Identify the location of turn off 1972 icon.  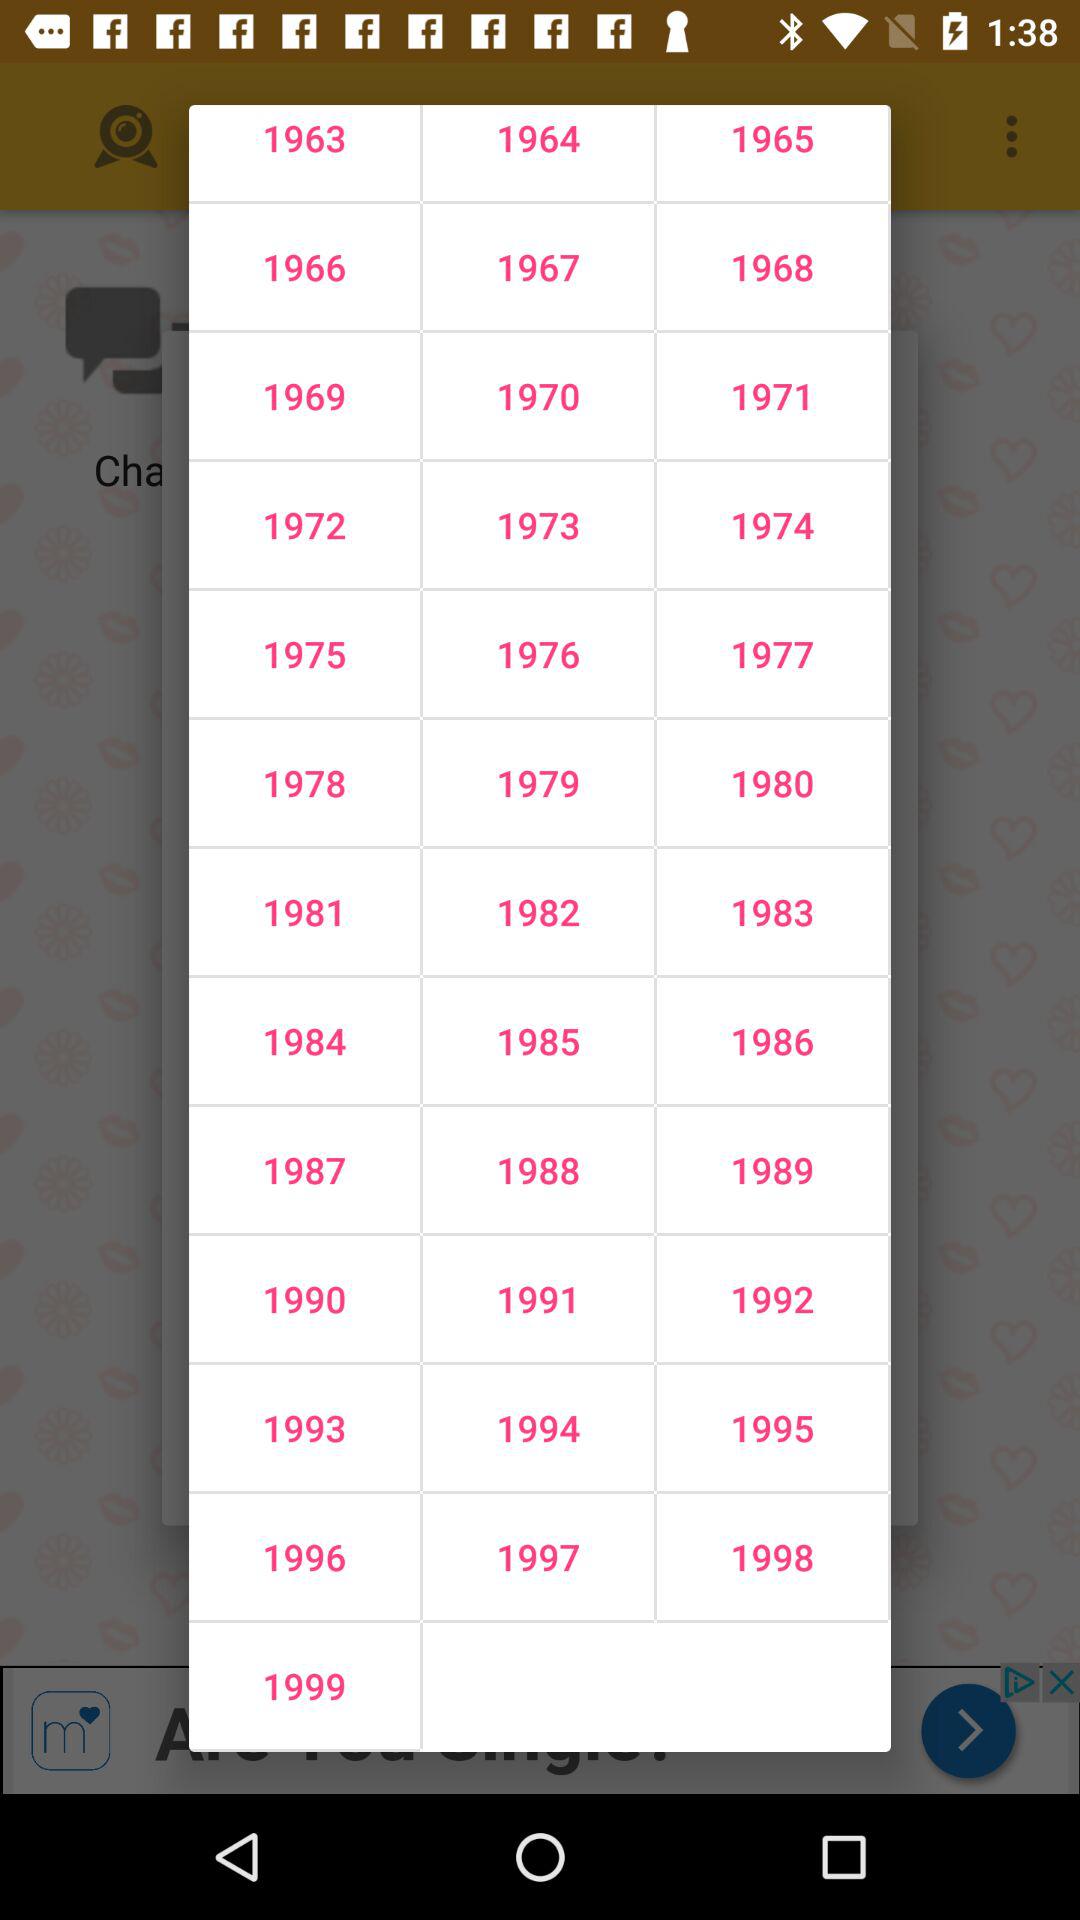
(304, 524).